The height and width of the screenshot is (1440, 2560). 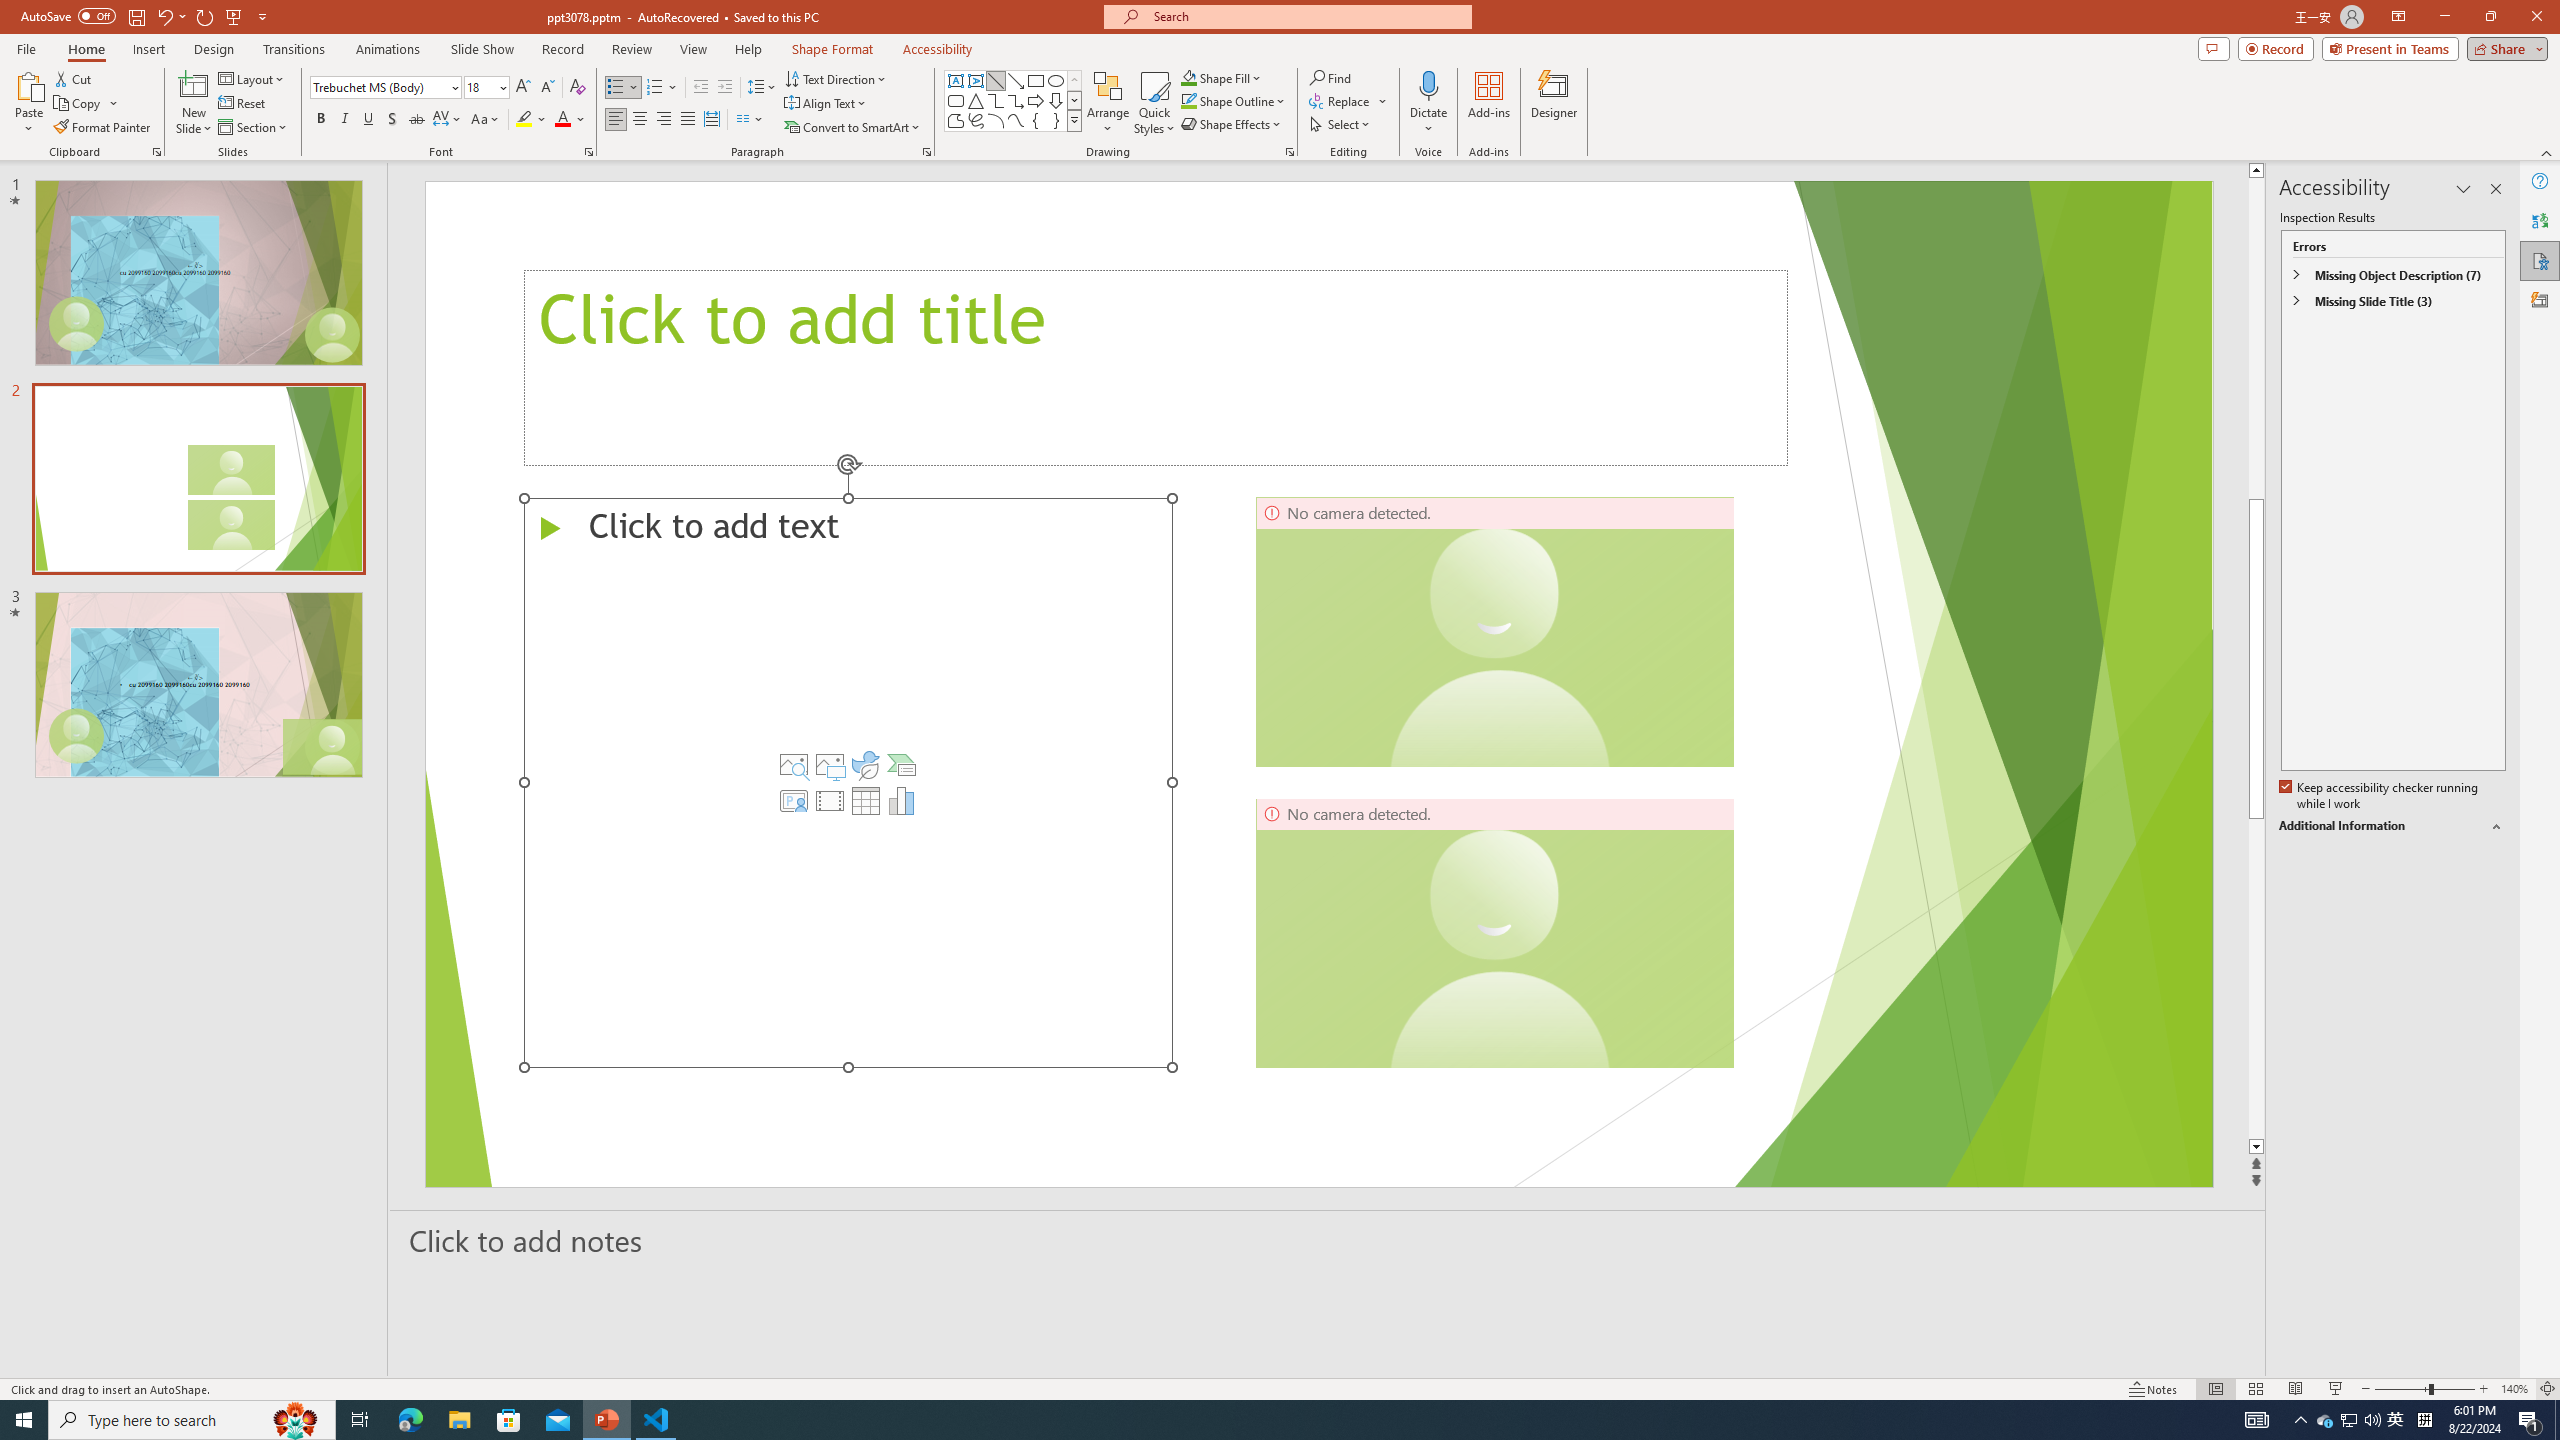 What do you see at coordinates (254, 128) in the screenshot?
I see `Section` at bounding box center [254, 128].